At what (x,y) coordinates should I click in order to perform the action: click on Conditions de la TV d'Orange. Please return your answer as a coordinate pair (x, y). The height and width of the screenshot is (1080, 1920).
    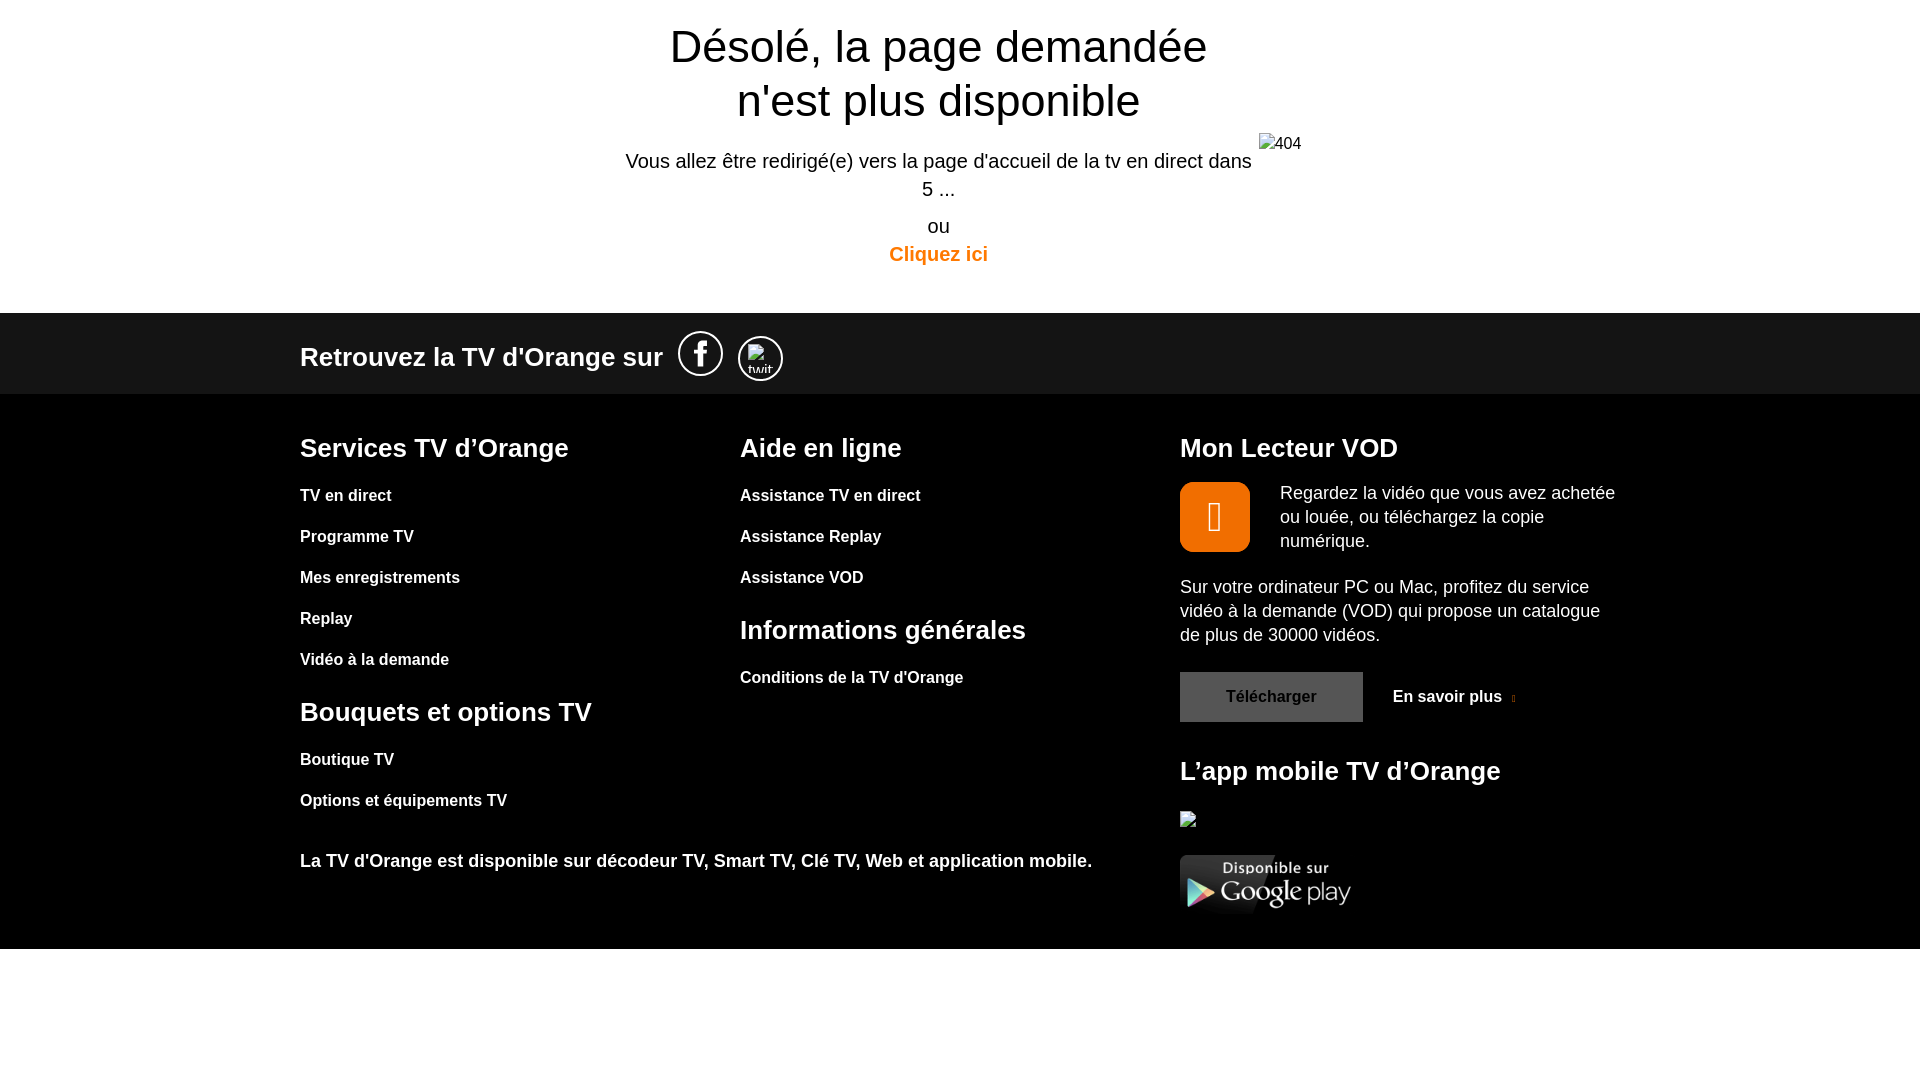
    Looking at the image, I should click on (851, 674).